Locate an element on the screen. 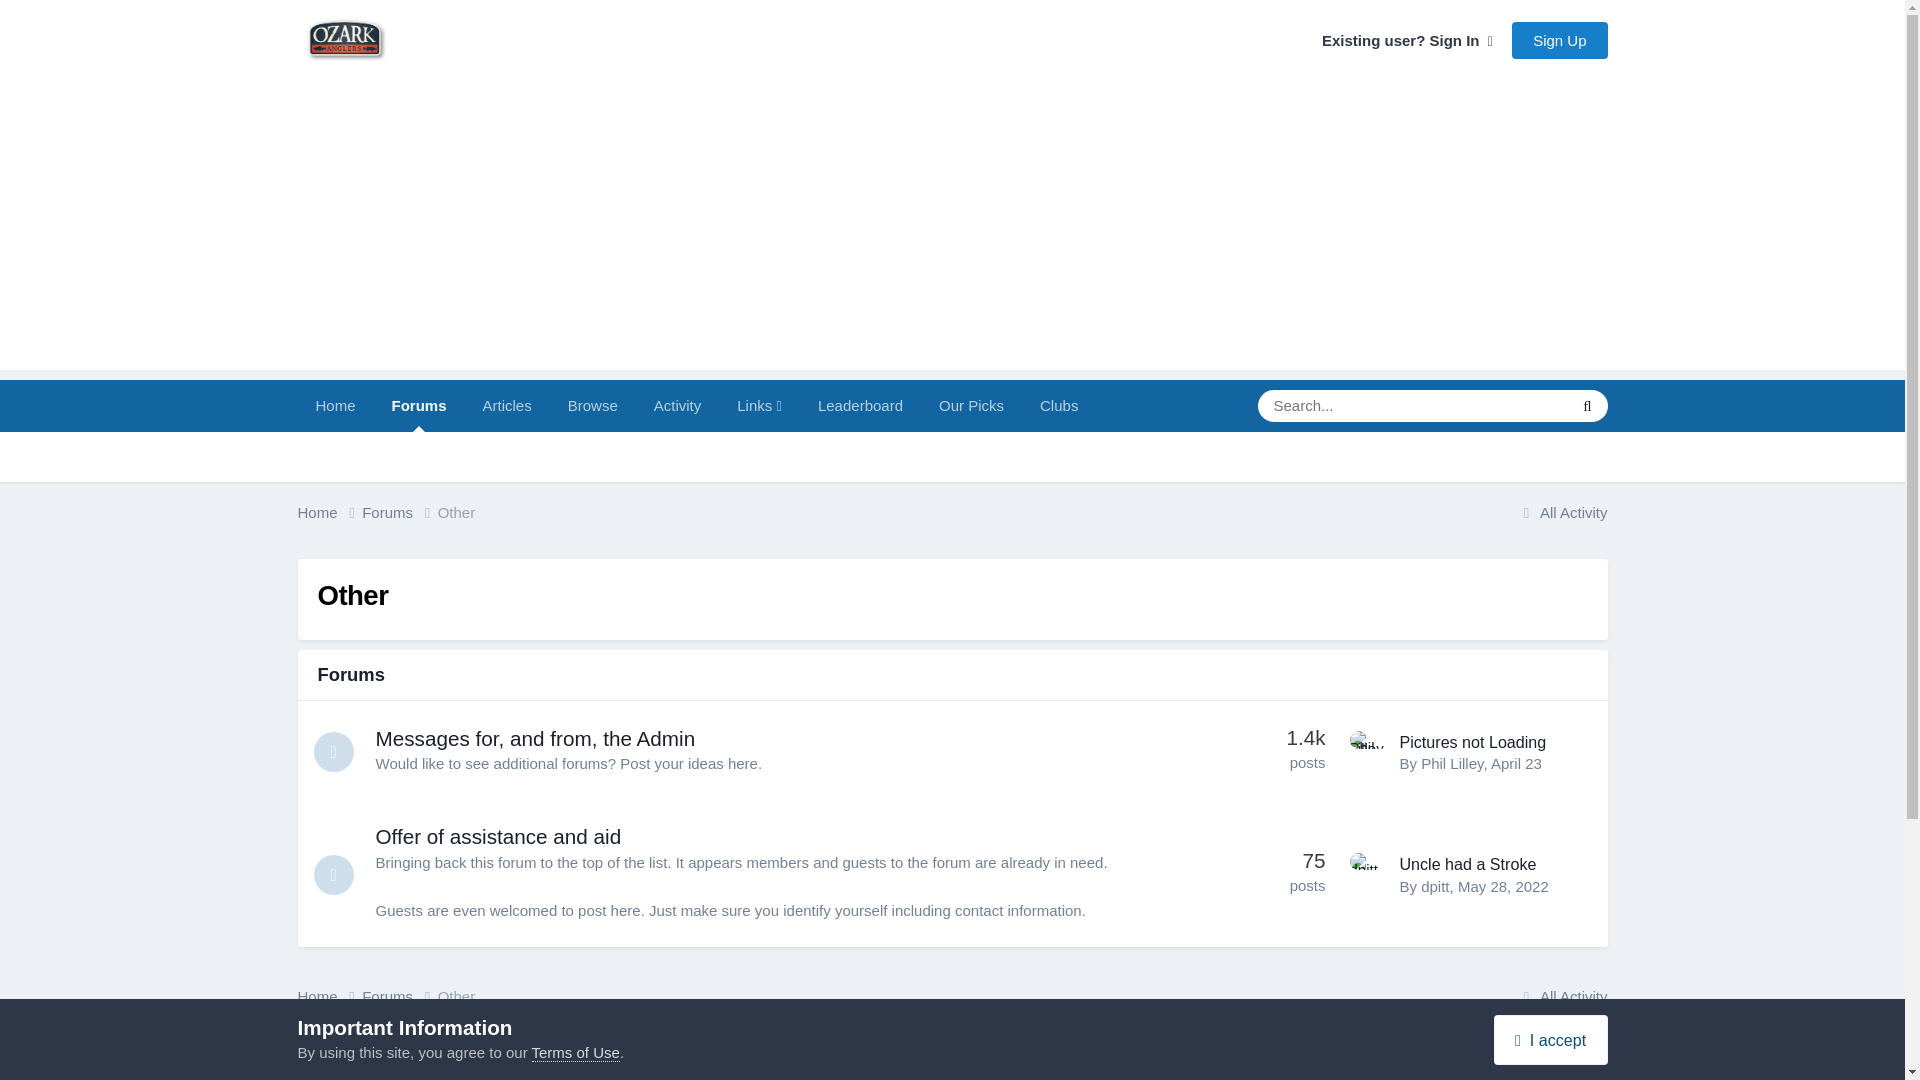  Pictures not Loading is located at coordinates (1473, 740).